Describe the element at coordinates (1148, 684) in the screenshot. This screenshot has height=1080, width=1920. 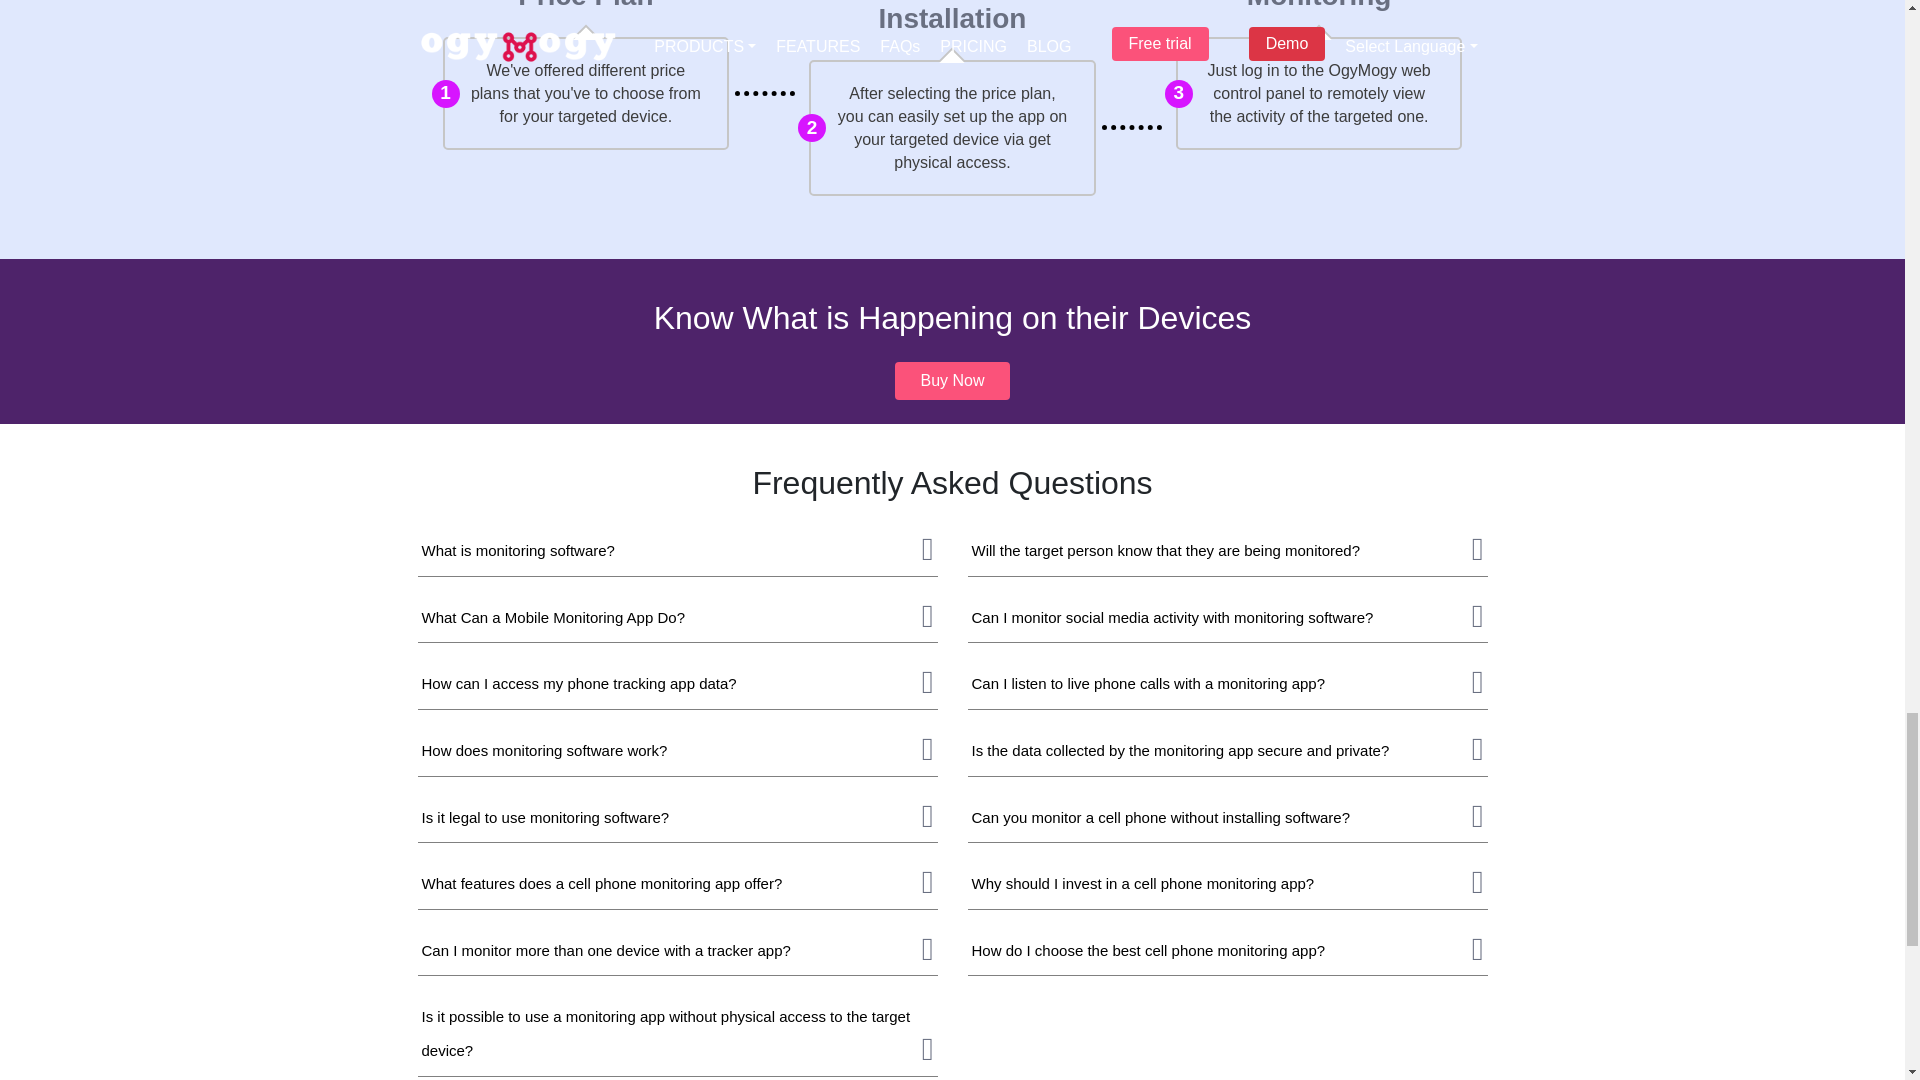
I see `Can I listen to live phone calls with a monitoring app?` at that location.